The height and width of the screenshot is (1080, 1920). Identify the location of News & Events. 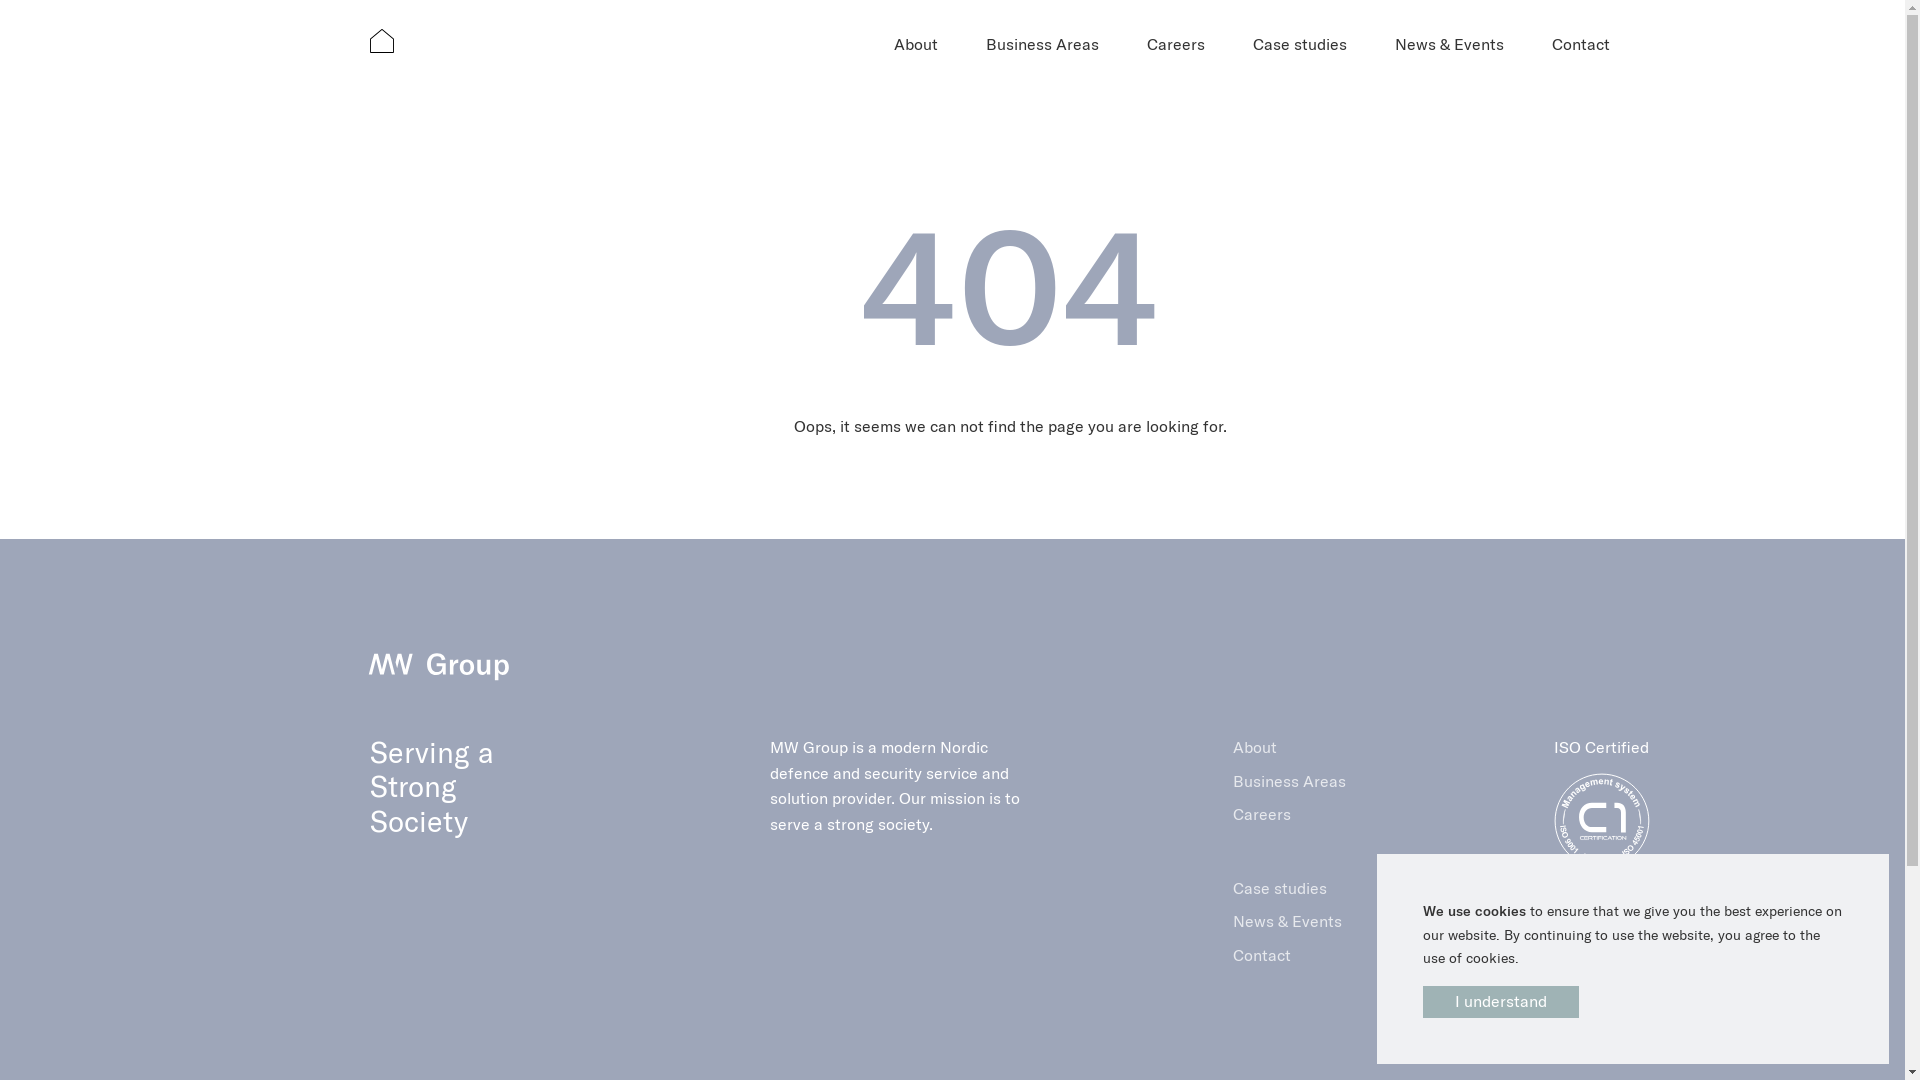
(1450, 45).